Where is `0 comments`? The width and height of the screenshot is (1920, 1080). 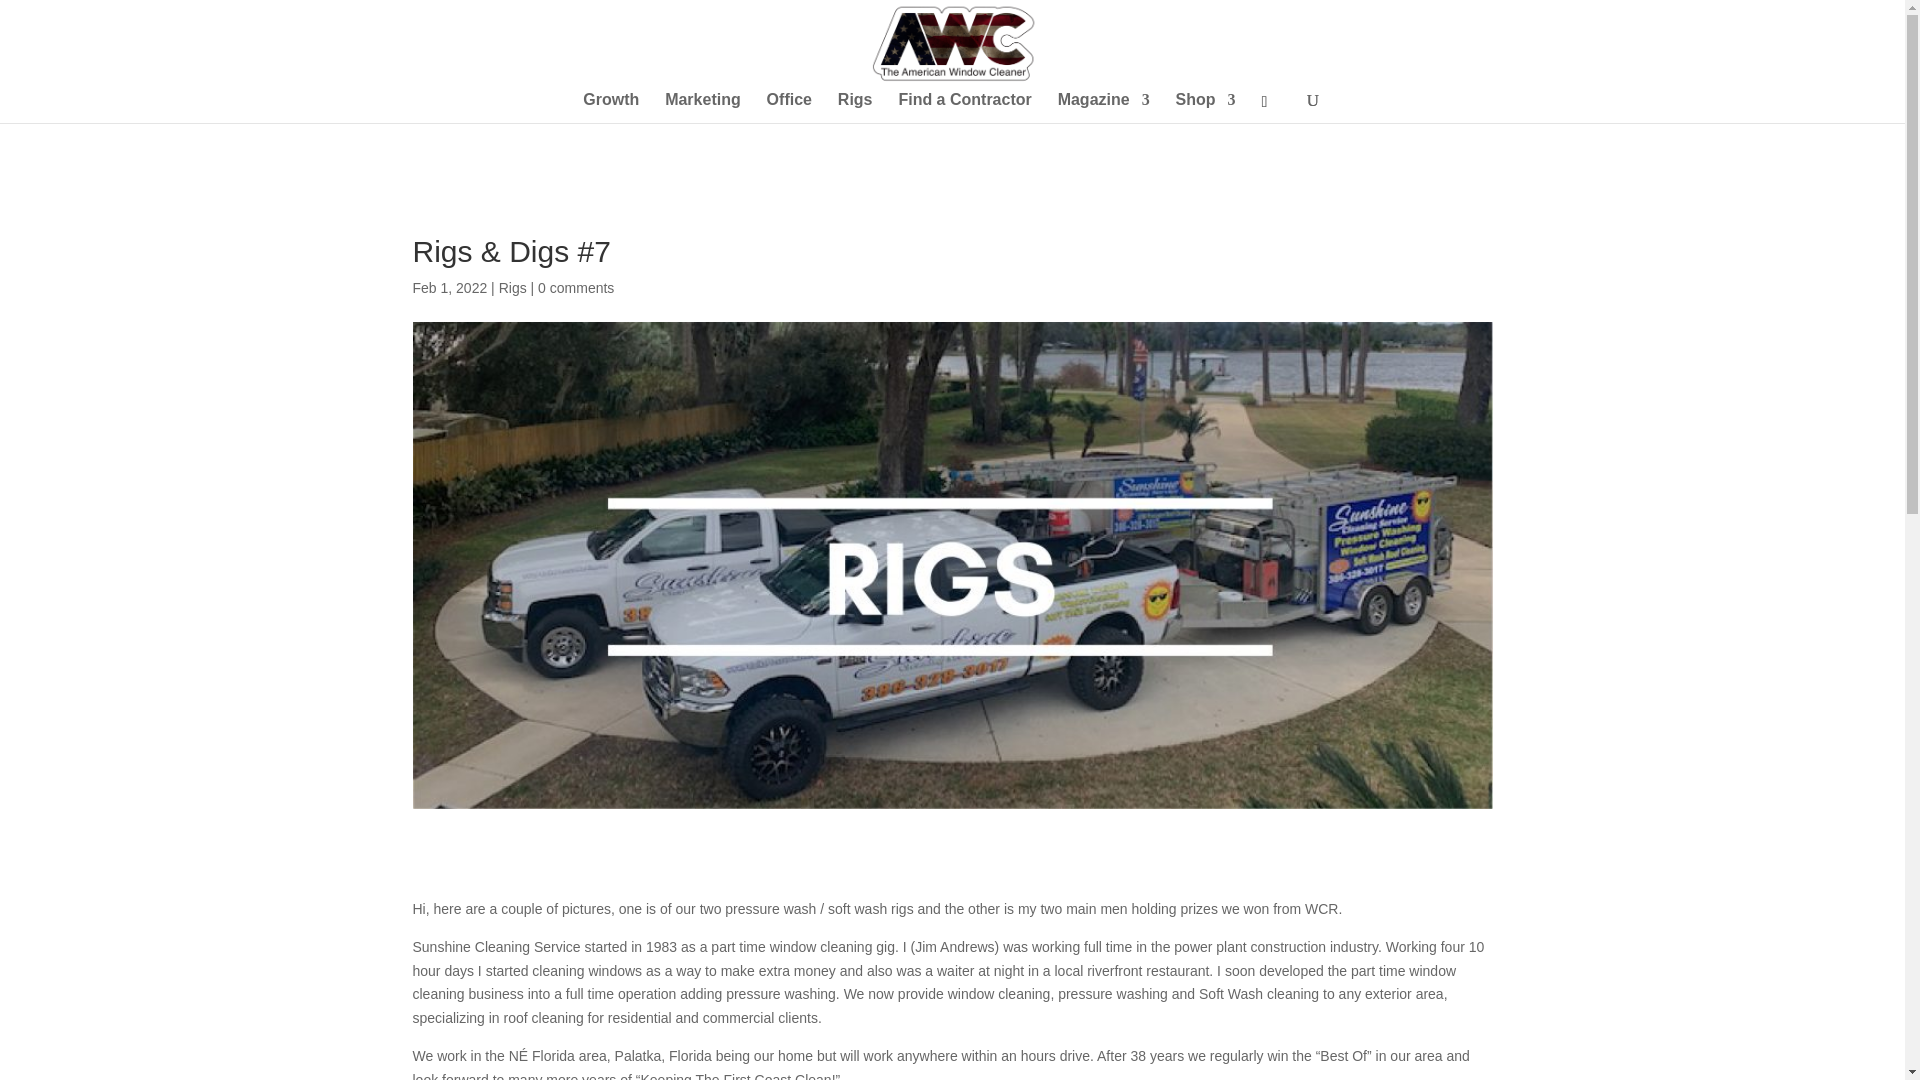
0 comments is located at coordinates (576, 287).